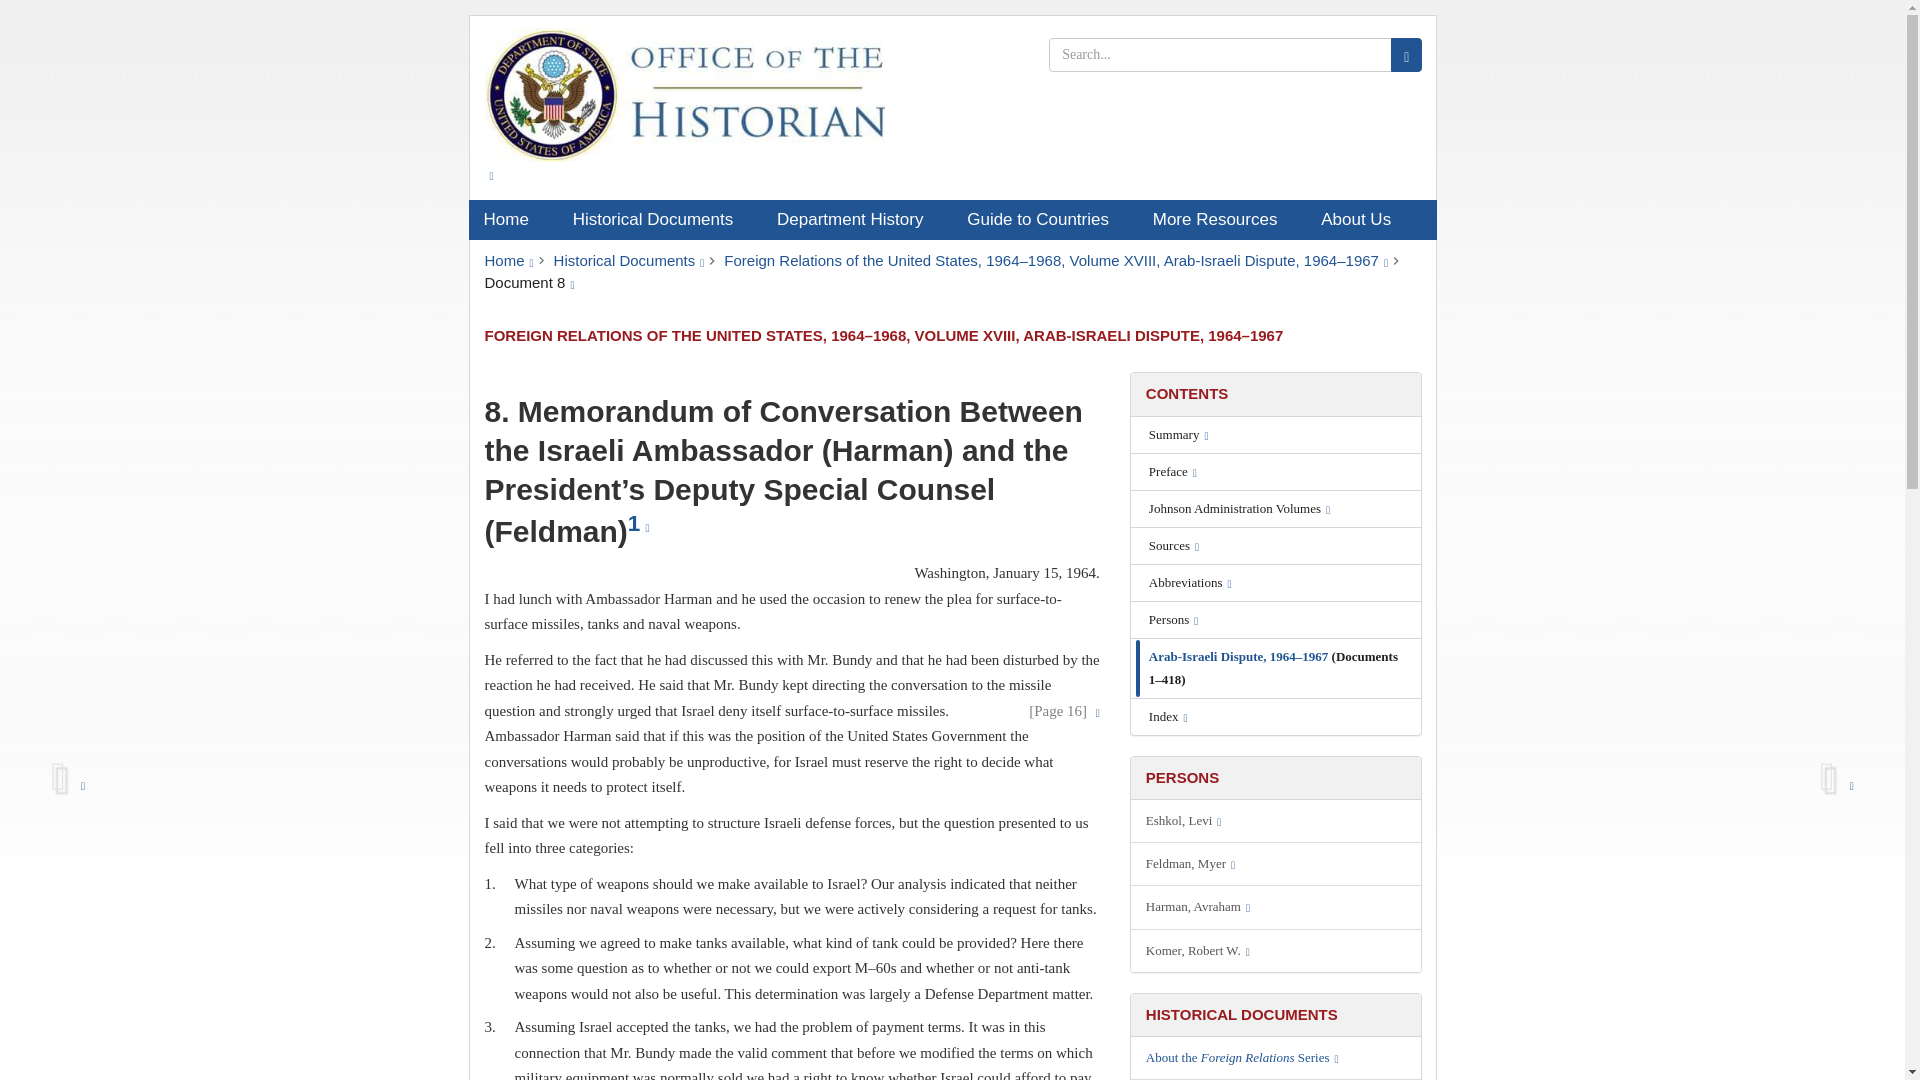 This screenshot has height=1080, width=1920. I want to click on More Resources, so click(1222, 219).